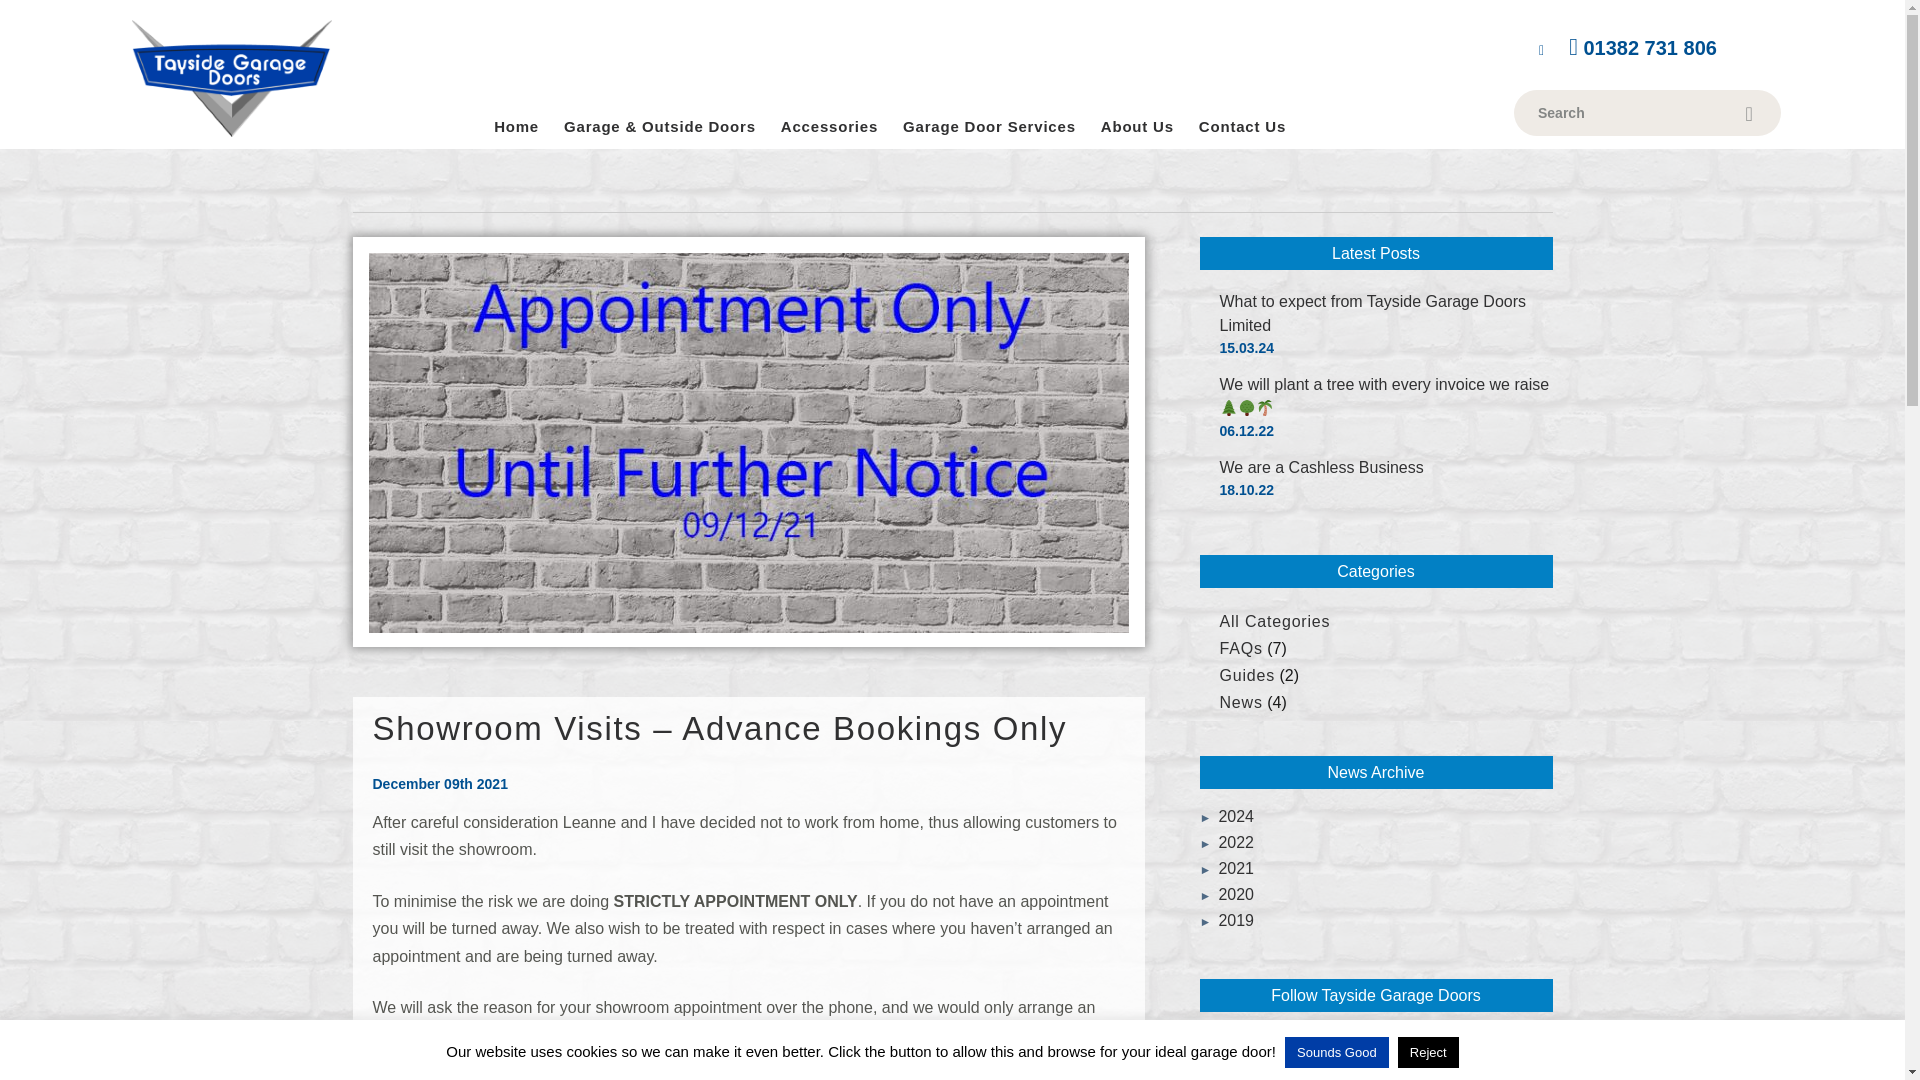 This screenshot has width=1920, height=1080. I want to click on click to expand, so click(1210, 816).